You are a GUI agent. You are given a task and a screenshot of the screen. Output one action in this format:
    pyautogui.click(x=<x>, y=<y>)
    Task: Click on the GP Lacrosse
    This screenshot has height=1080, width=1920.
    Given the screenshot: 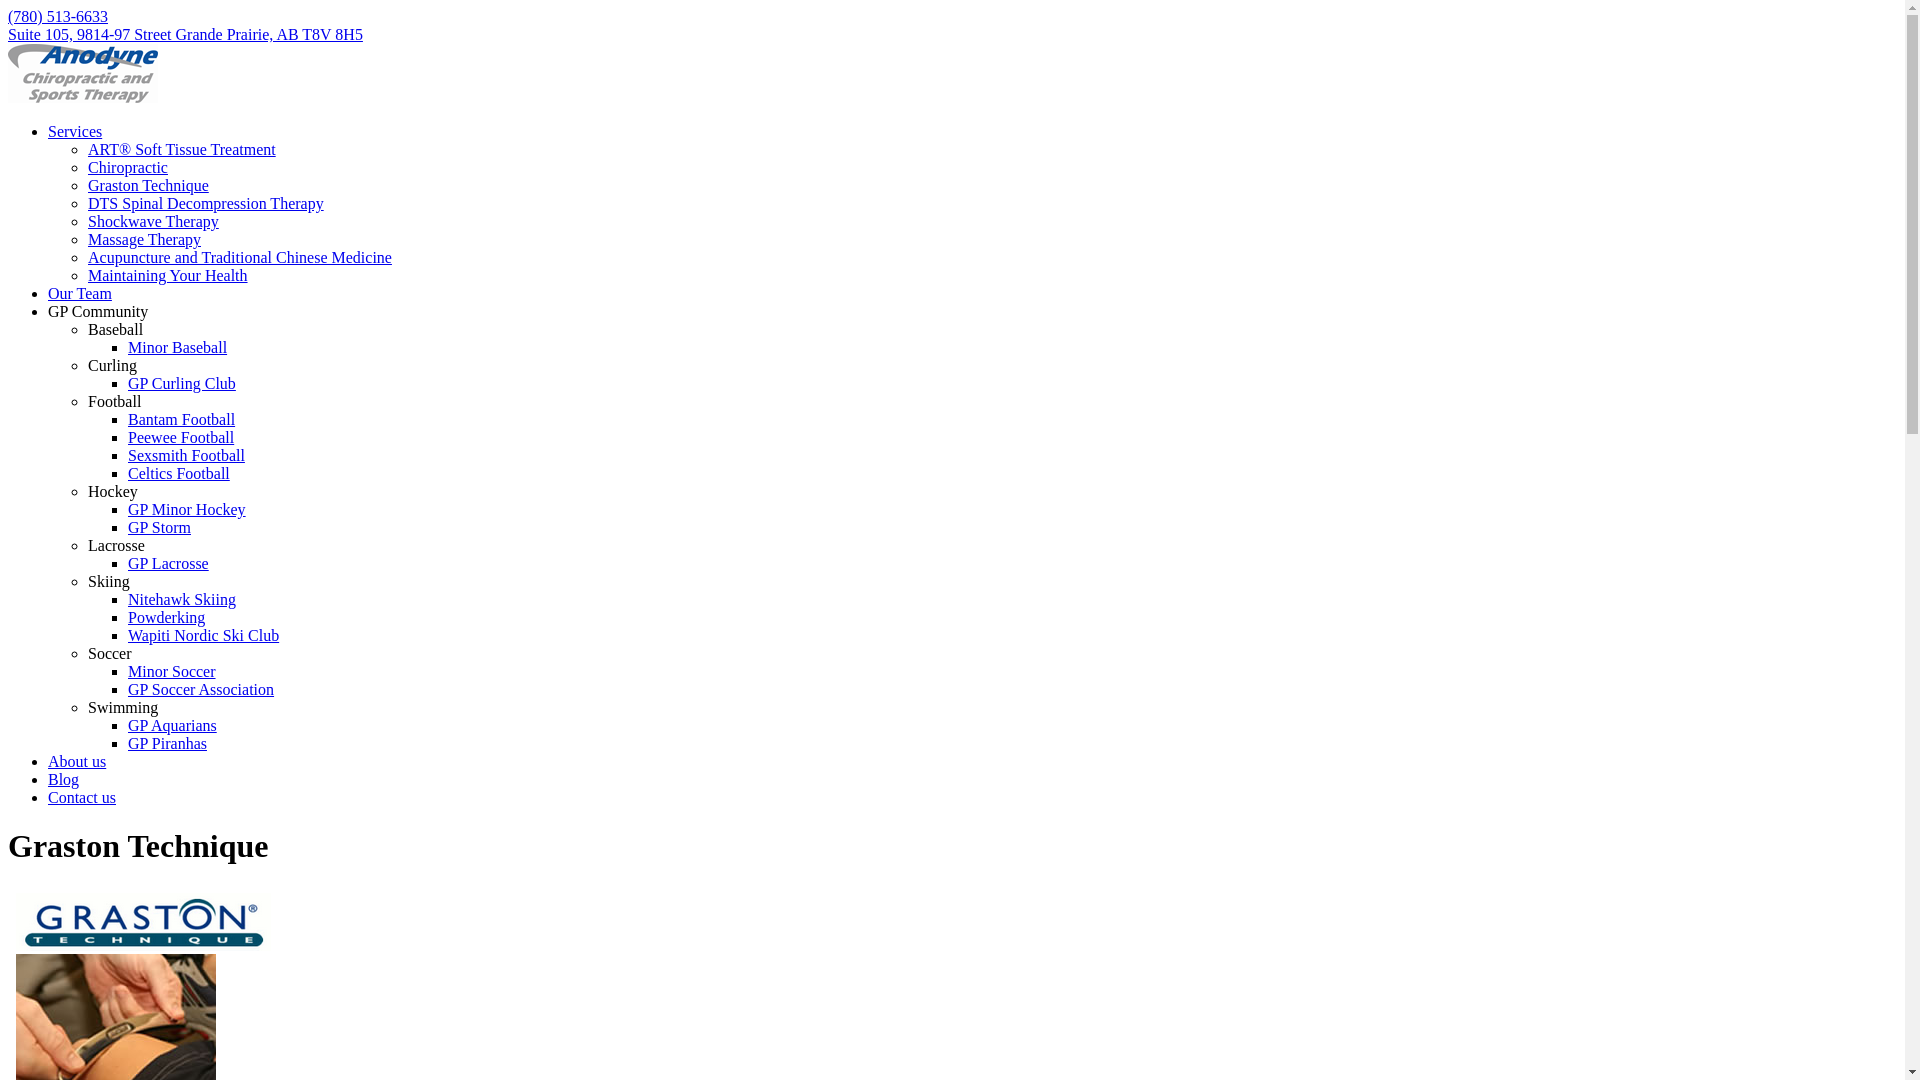 What is the action you would take?
    pyautogui.click(x=168, y=564)
    